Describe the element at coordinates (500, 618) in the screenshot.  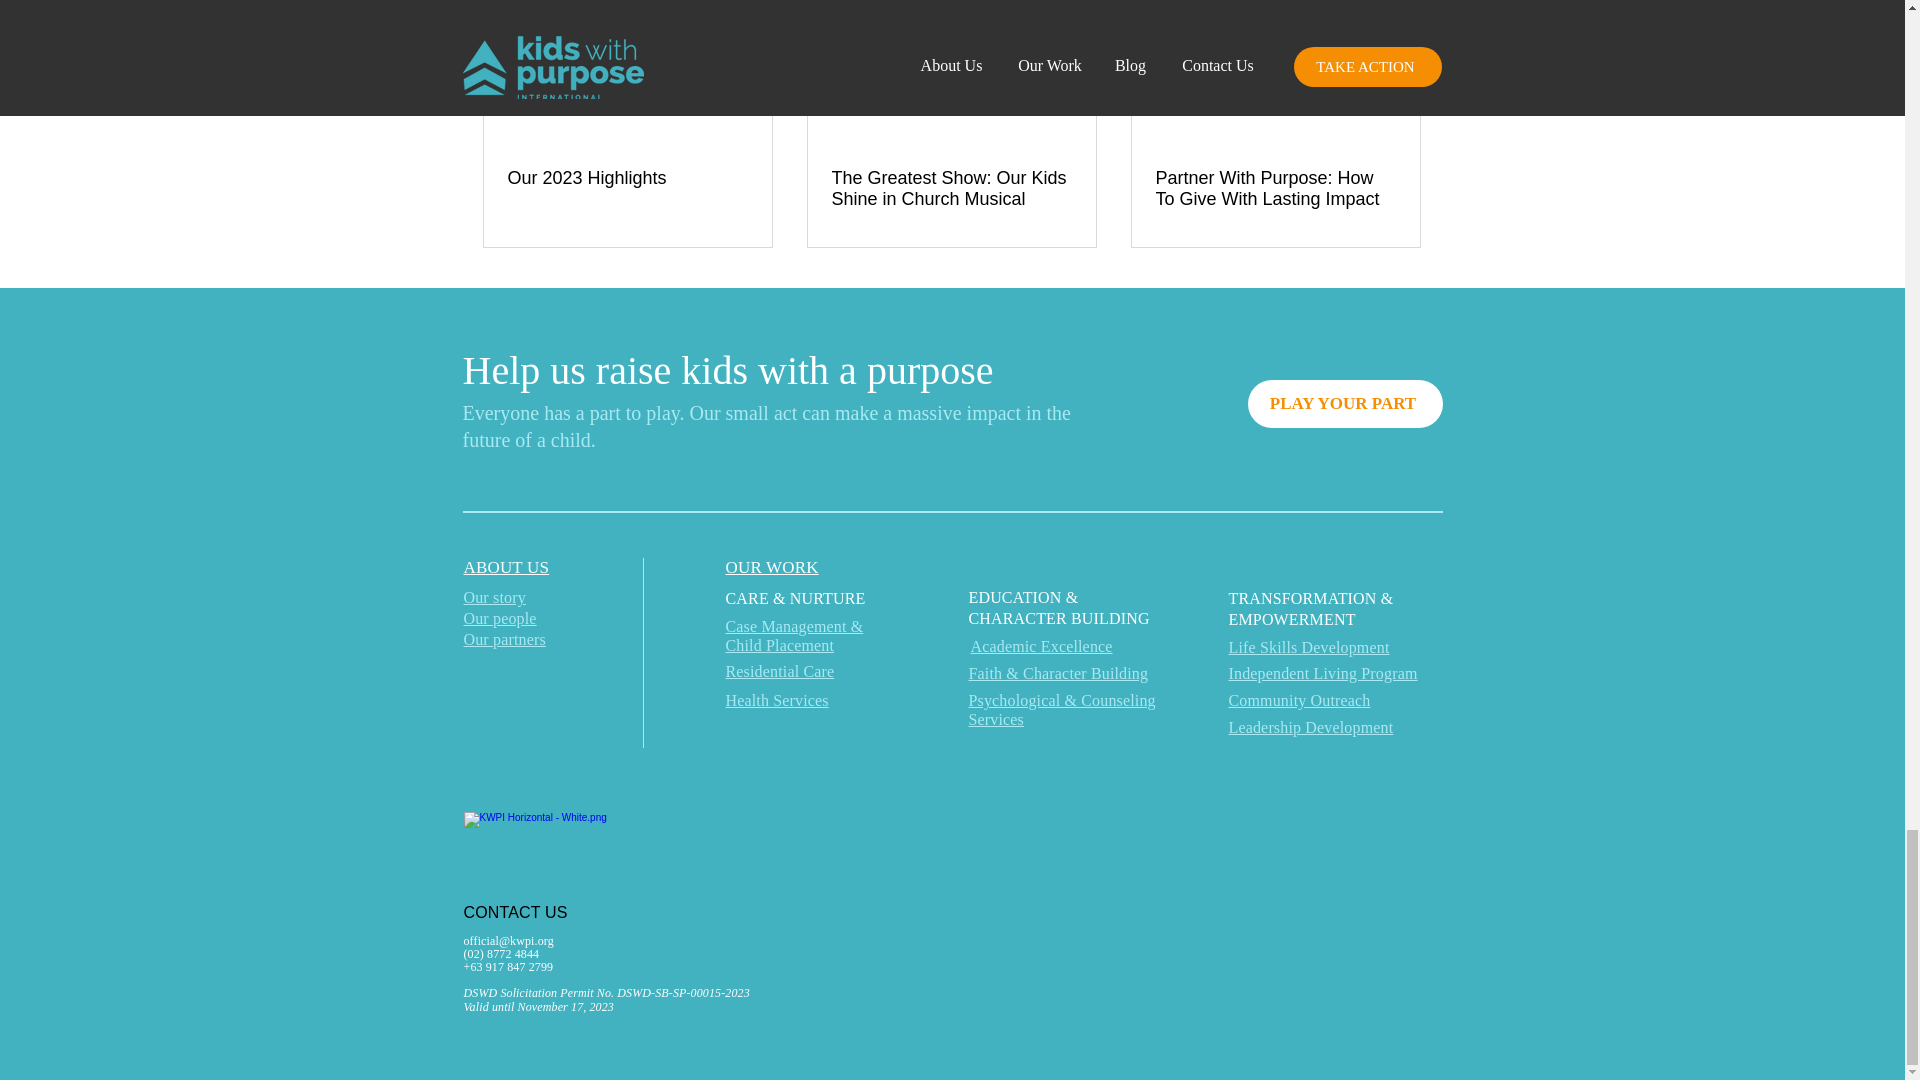
I see `Our people` at that location.